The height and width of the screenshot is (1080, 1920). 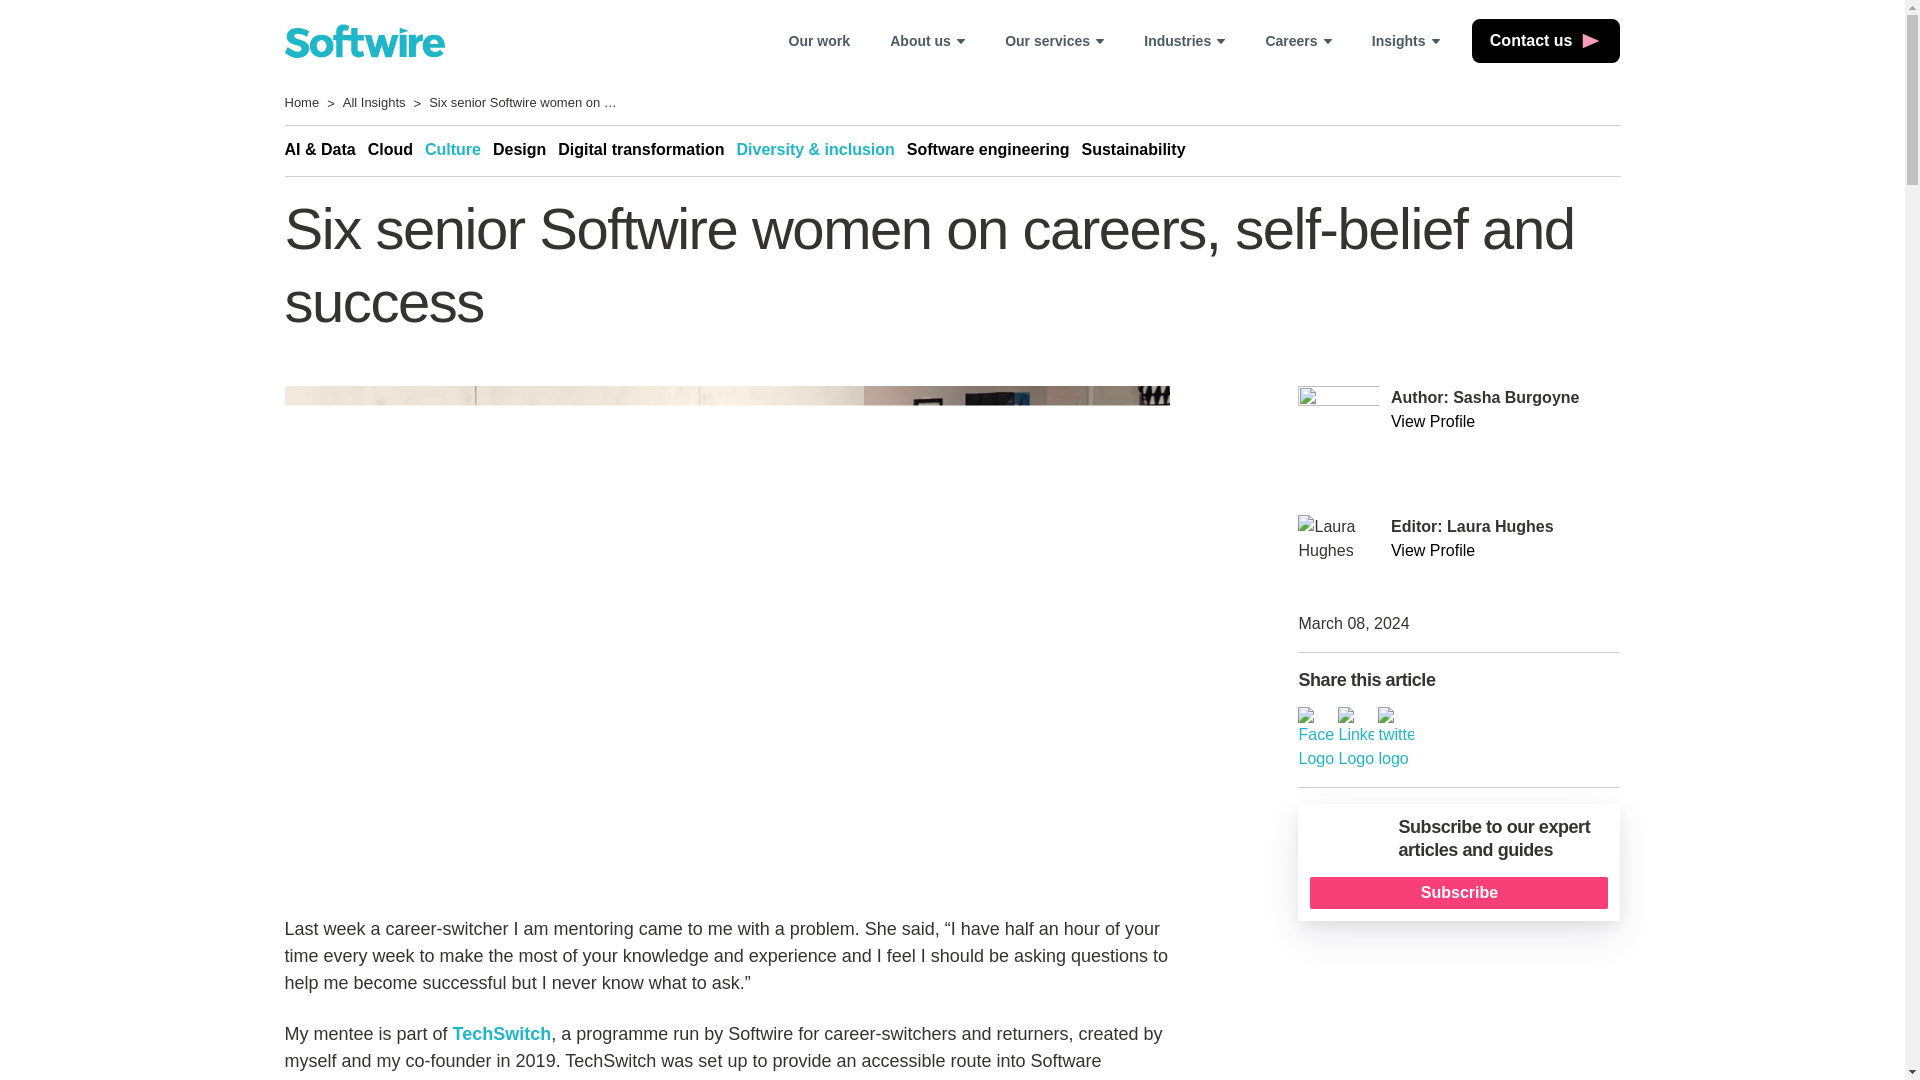 I want to click on Design, so click(x=526, y=150).